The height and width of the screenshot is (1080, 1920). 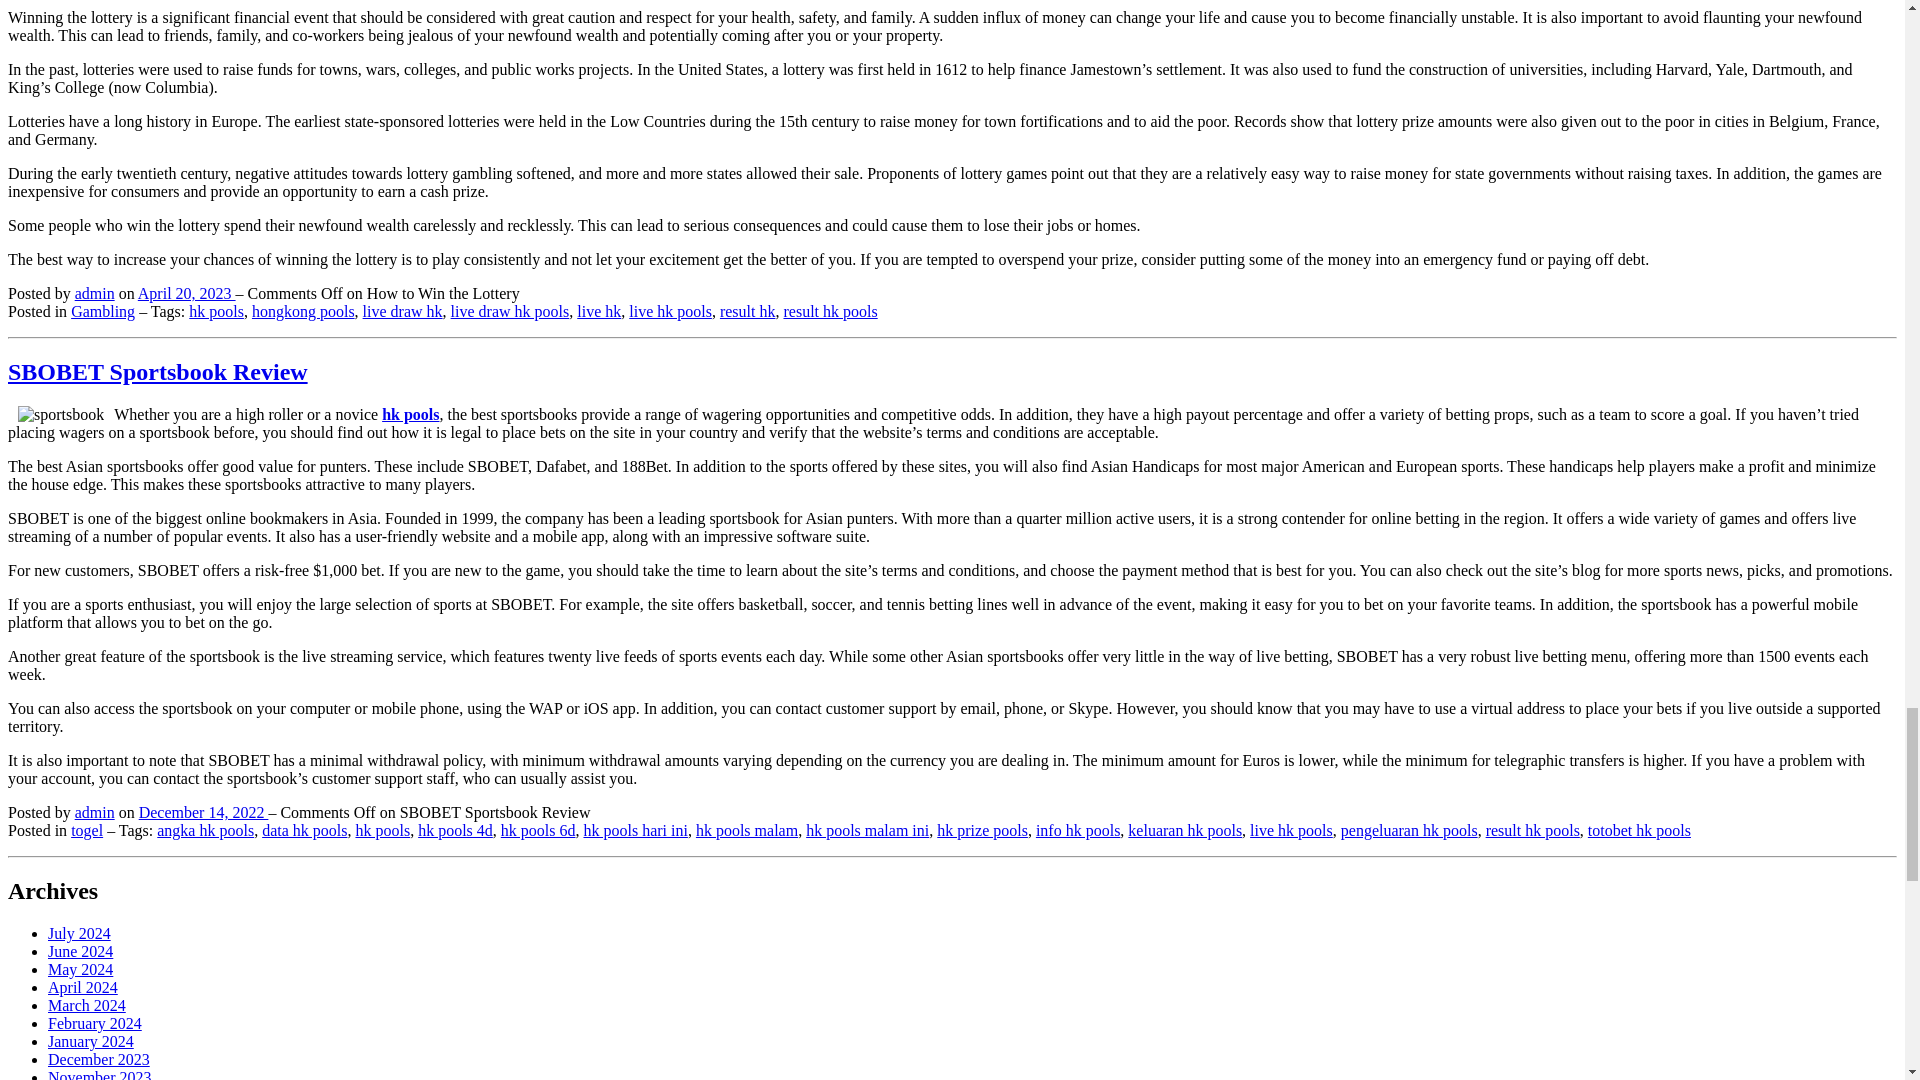 What do you see at coordinates (1639, 830) in the screenshot?
I see `totobet hk pools` at bounding box center [1639, 830].